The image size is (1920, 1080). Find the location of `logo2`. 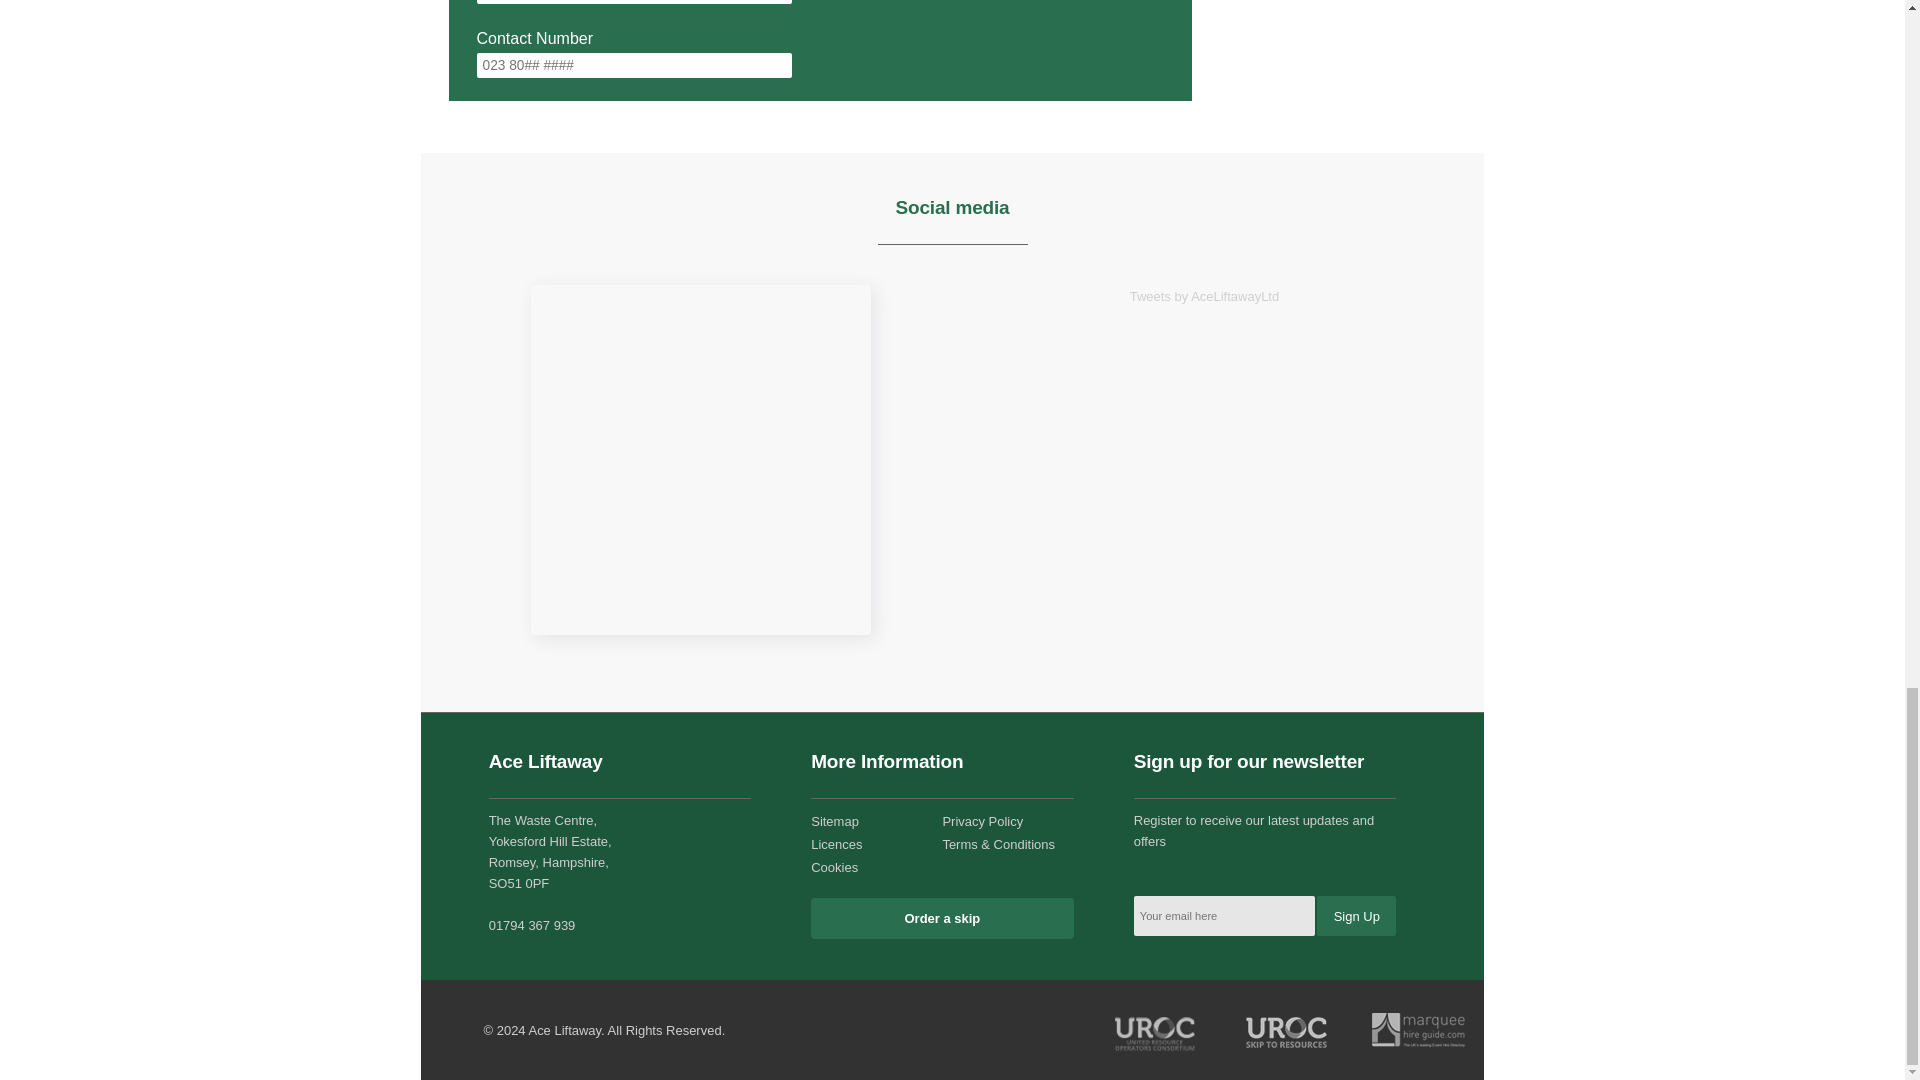

logo2 is located at coordinates (1287, 1030).